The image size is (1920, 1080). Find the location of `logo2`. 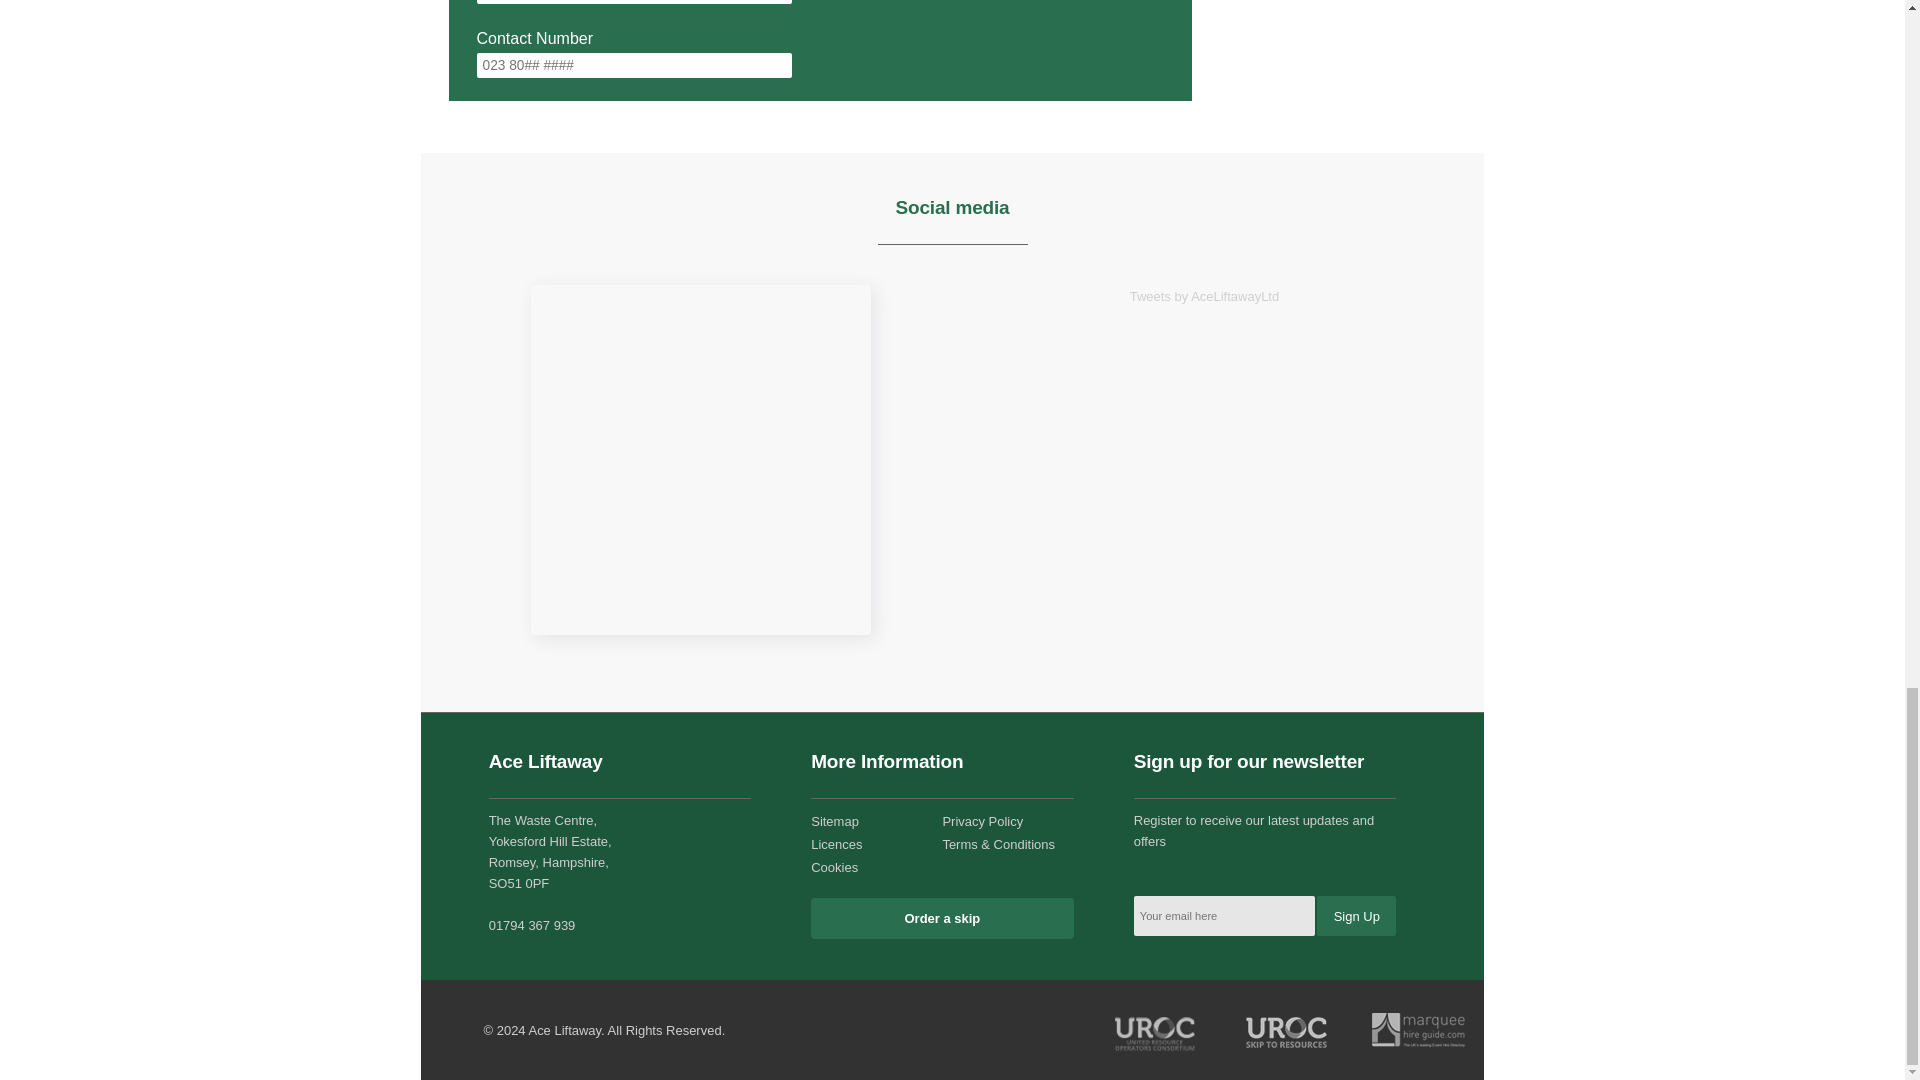

logo2 is located at coordinates (1287, 1030).